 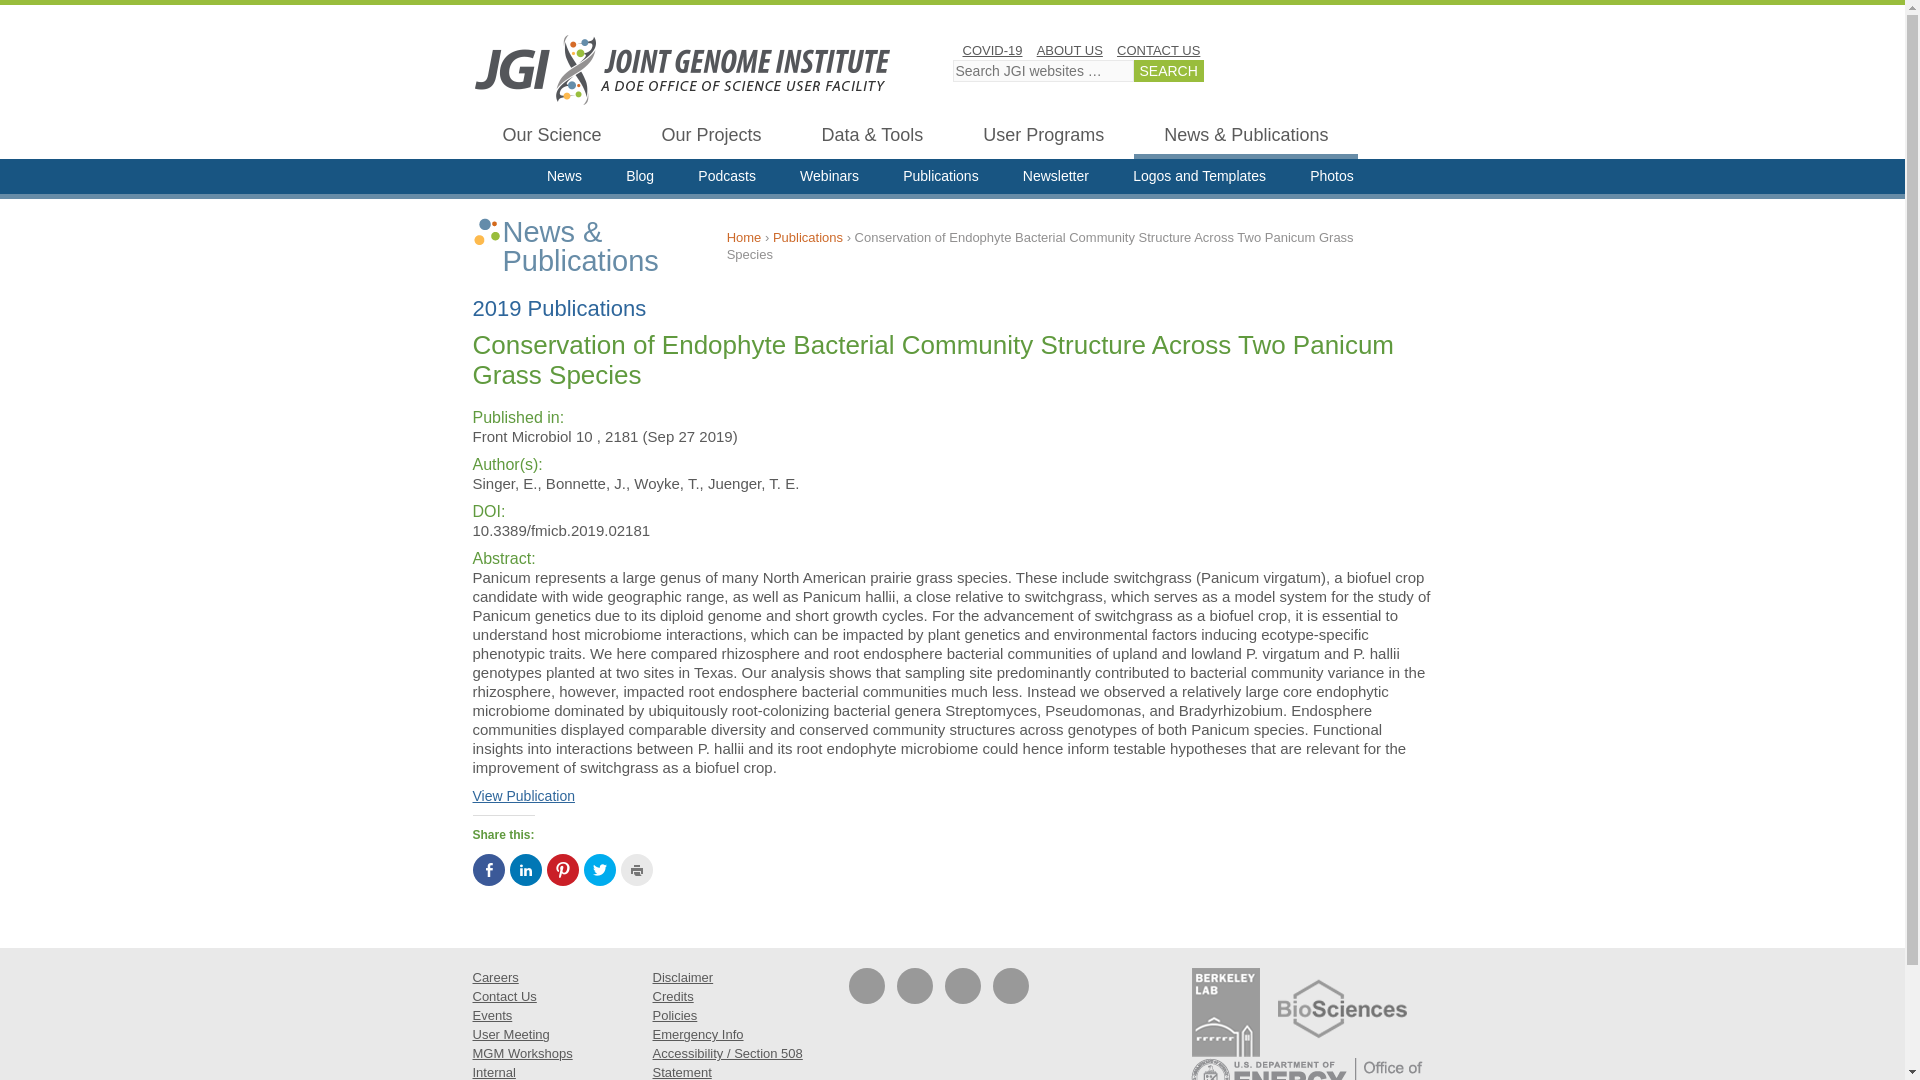 What do you see at coordinates (1069, 50) in the screenshot?
I see `ABOUT US` at bounding box center [1069, 50].